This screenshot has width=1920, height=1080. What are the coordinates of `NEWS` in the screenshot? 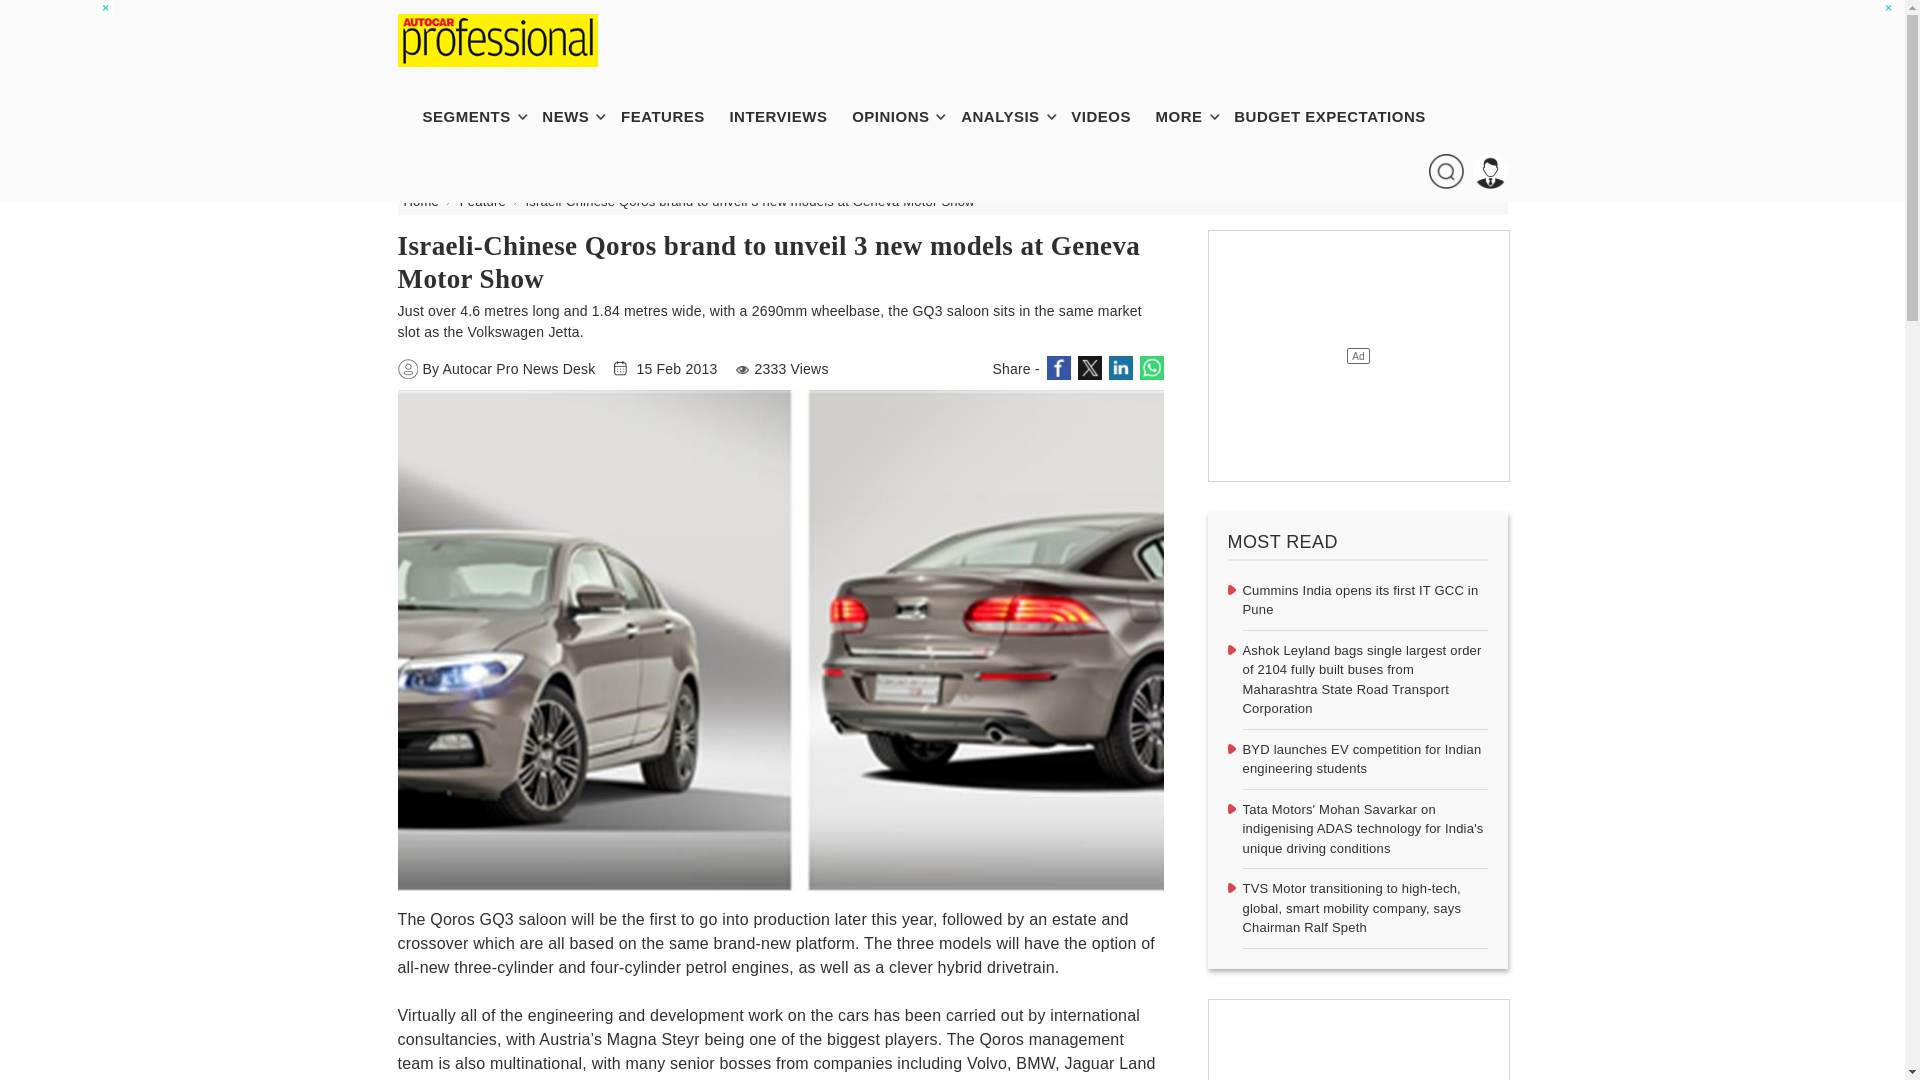 It's located at (574, 116).